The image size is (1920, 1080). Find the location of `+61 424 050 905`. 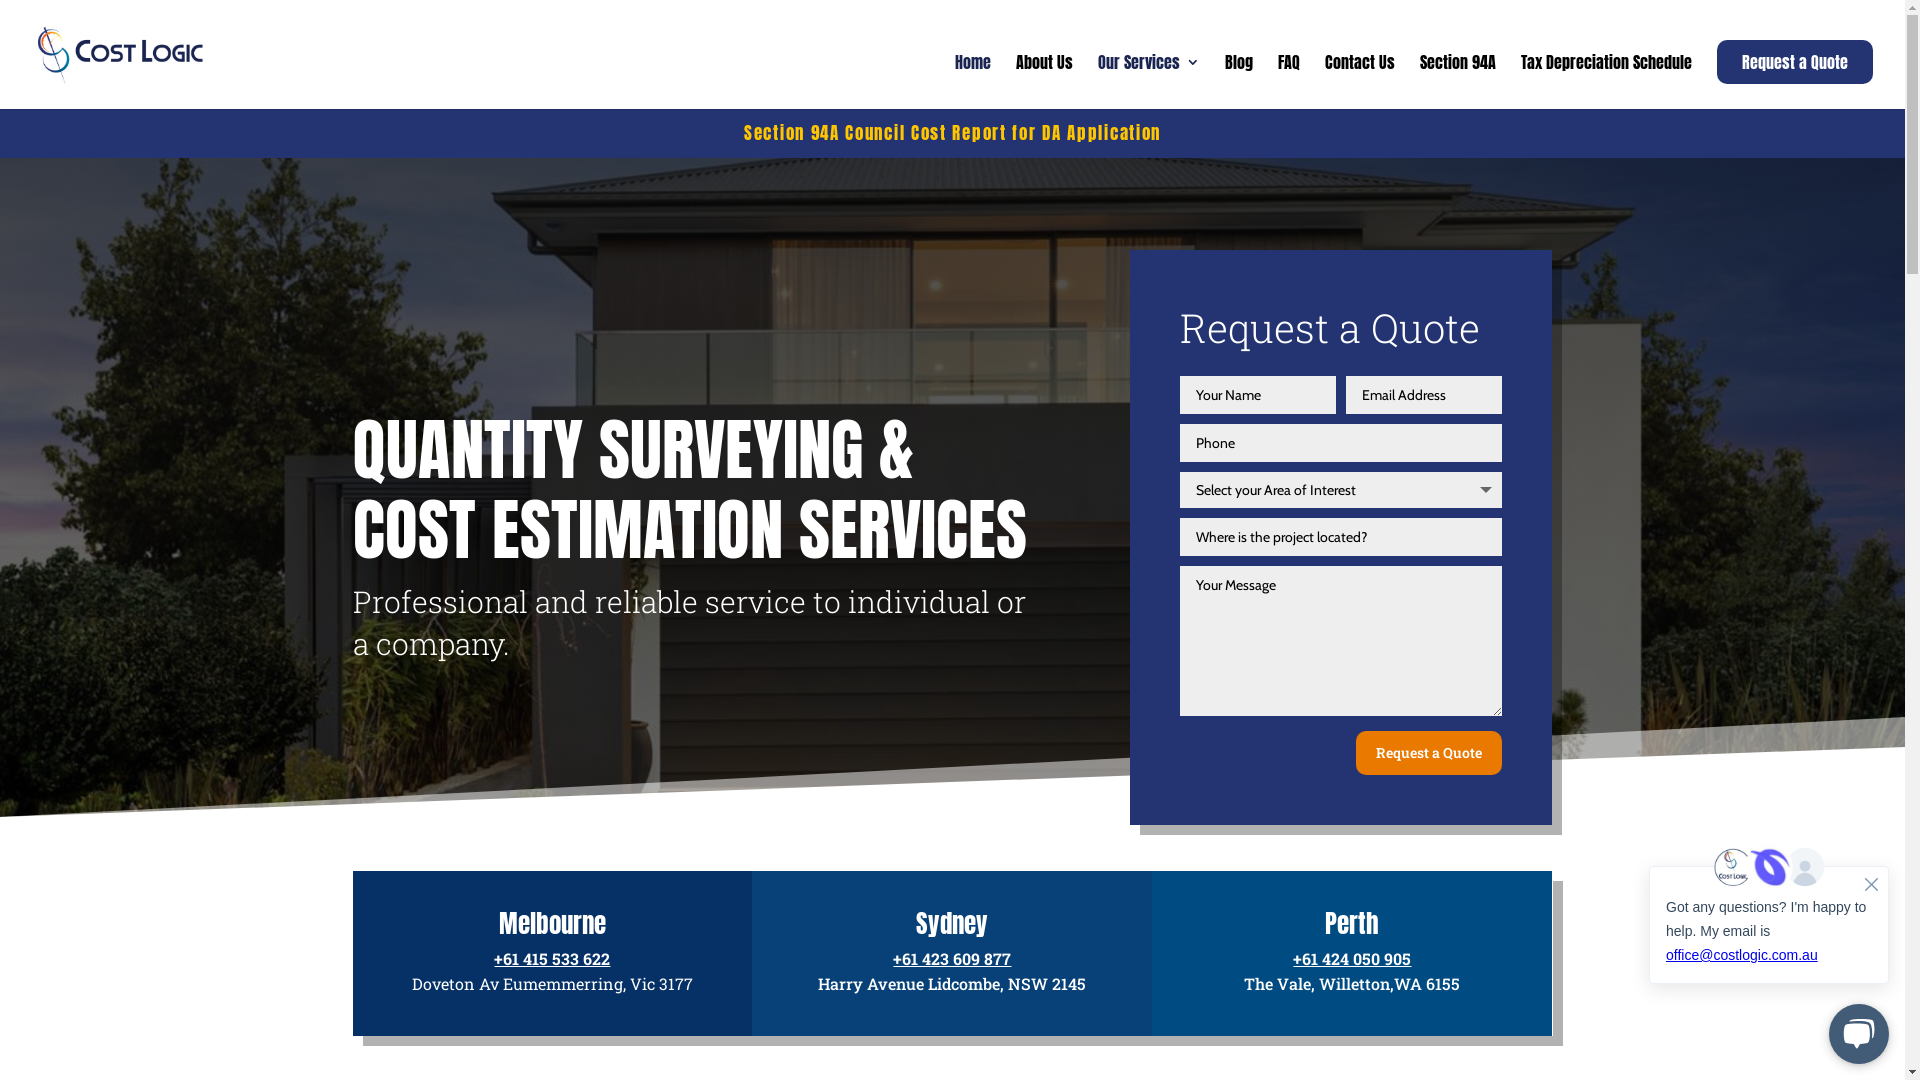

+61 424 050 905 is located at coordinates (1352, 958).